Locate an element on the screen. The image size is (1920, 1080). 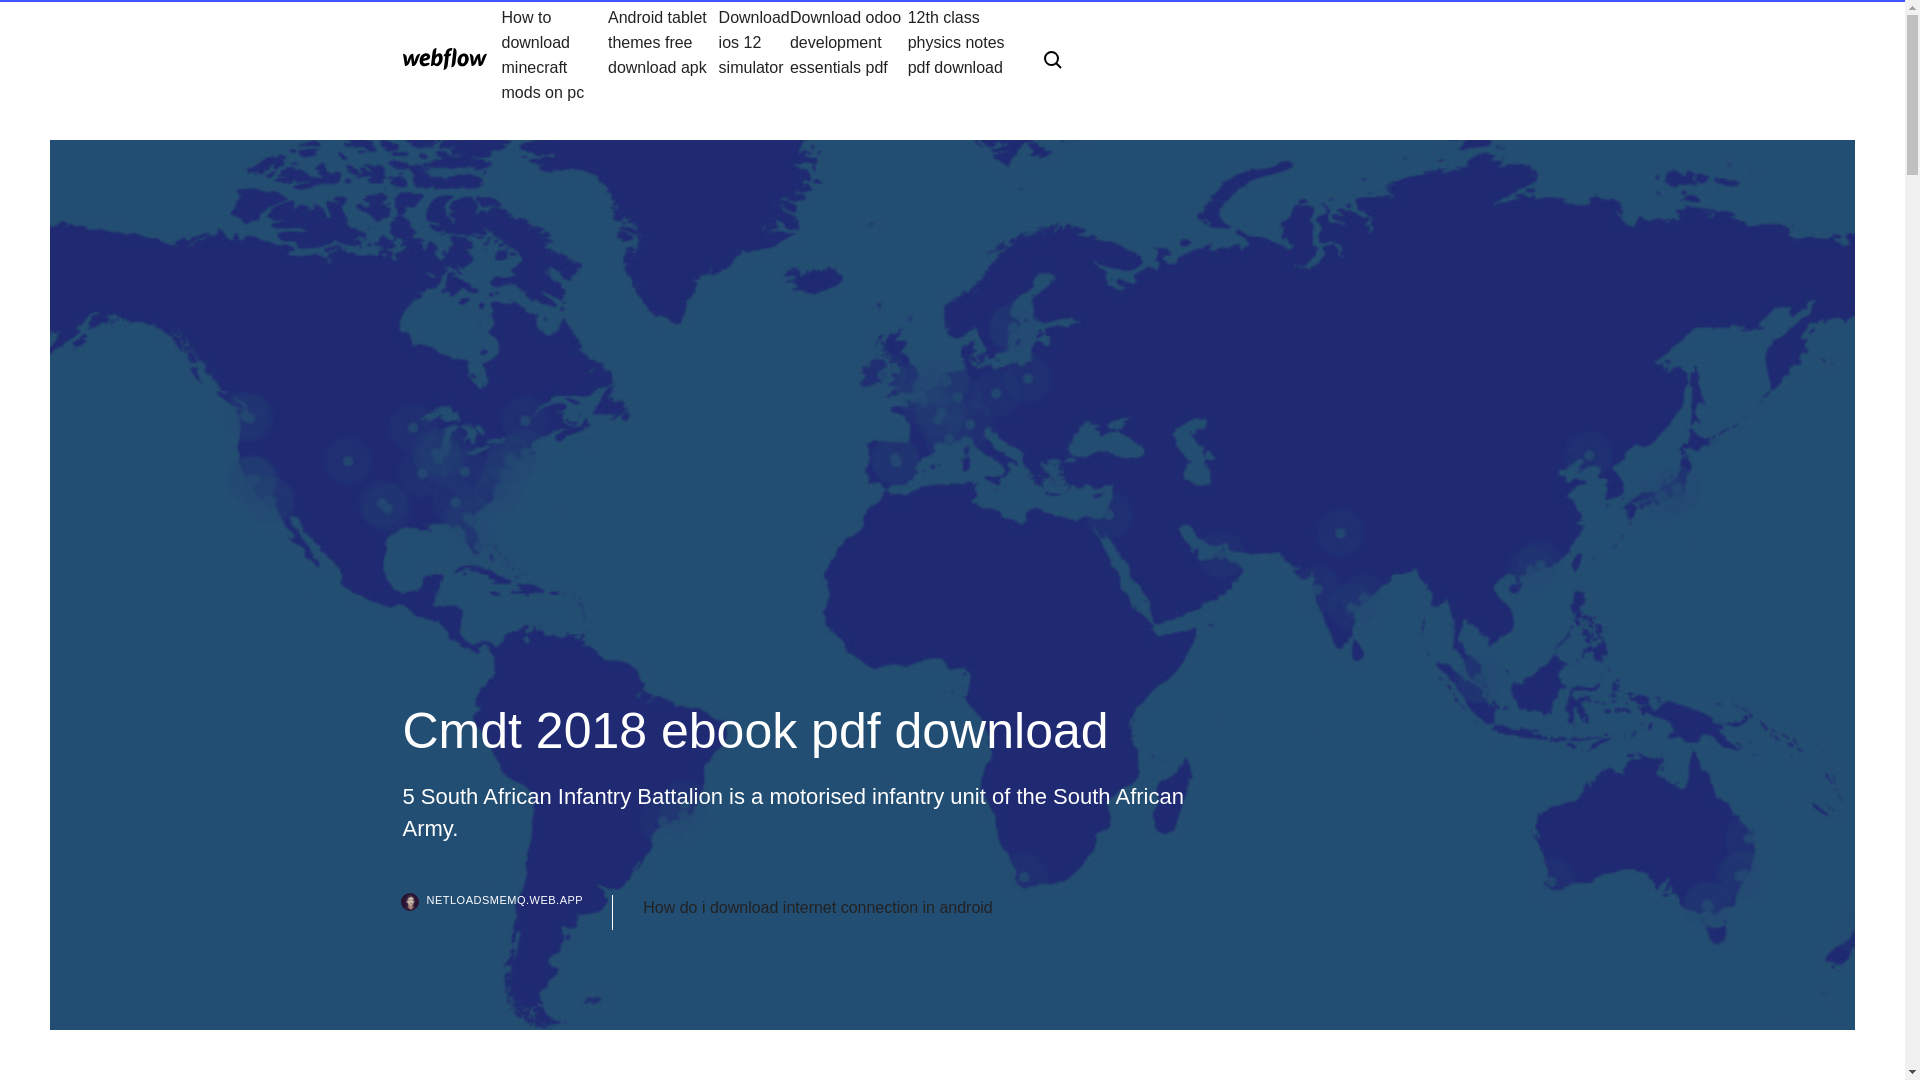
How to download minecraft mods on pc is located at coordinates (554, 54).